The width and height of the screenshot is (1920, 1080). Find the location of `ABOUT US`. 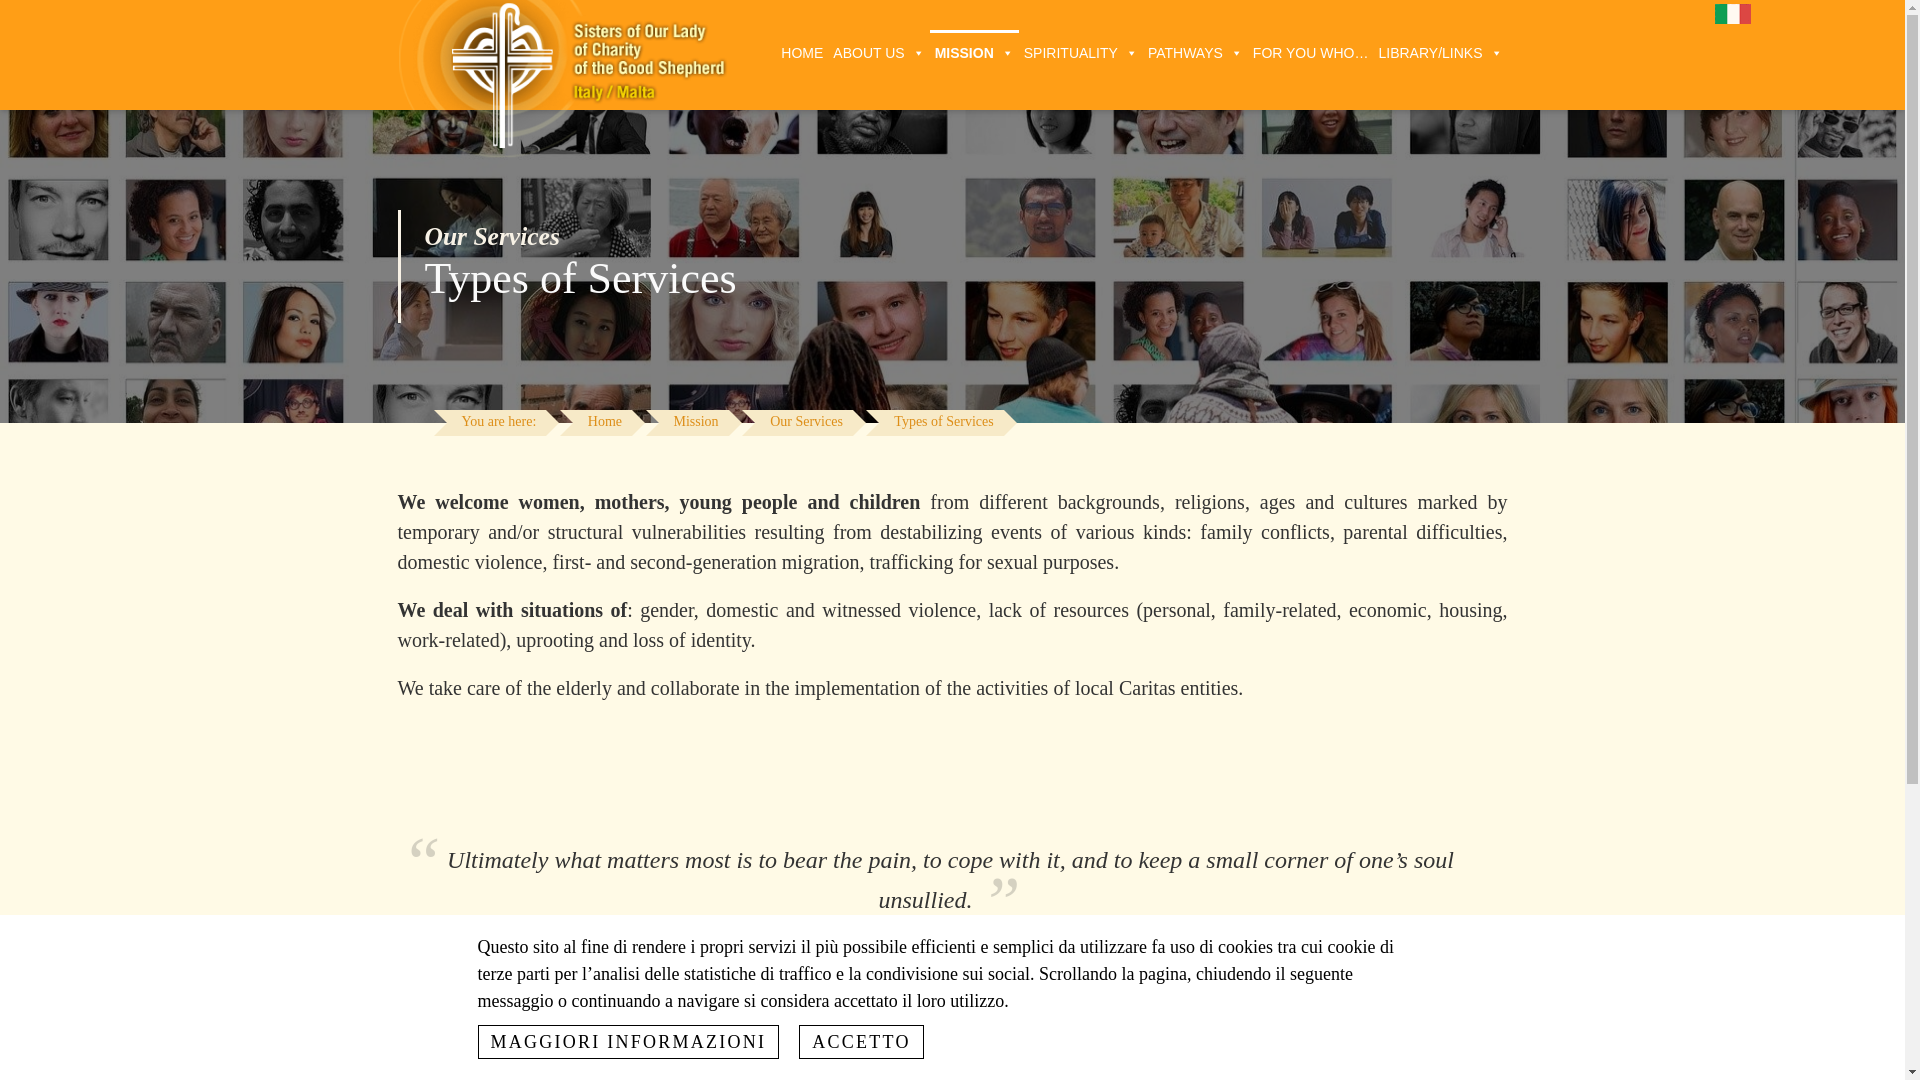

ABOUT US is located at coordinates (878, 50).